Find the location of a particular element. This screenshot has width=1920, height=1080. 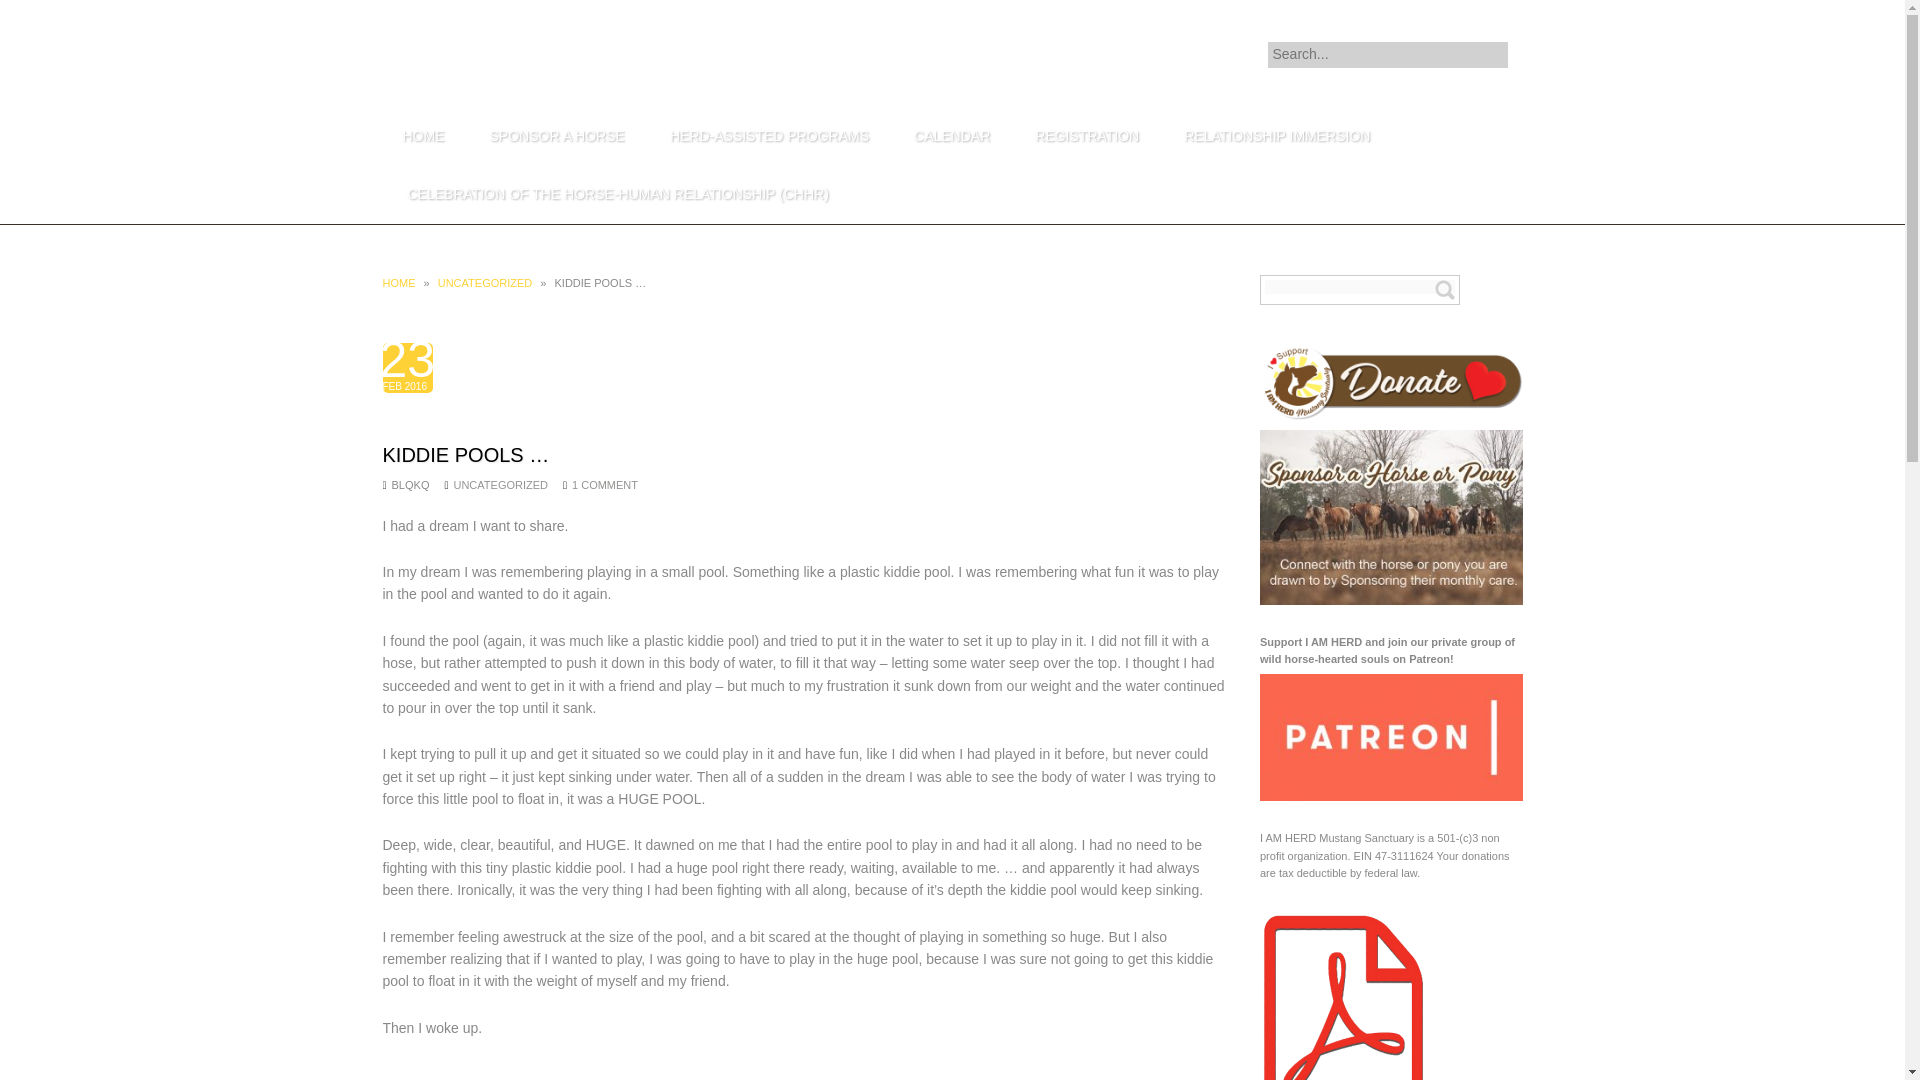

CALENDAR is located at coordinates (952, 137).